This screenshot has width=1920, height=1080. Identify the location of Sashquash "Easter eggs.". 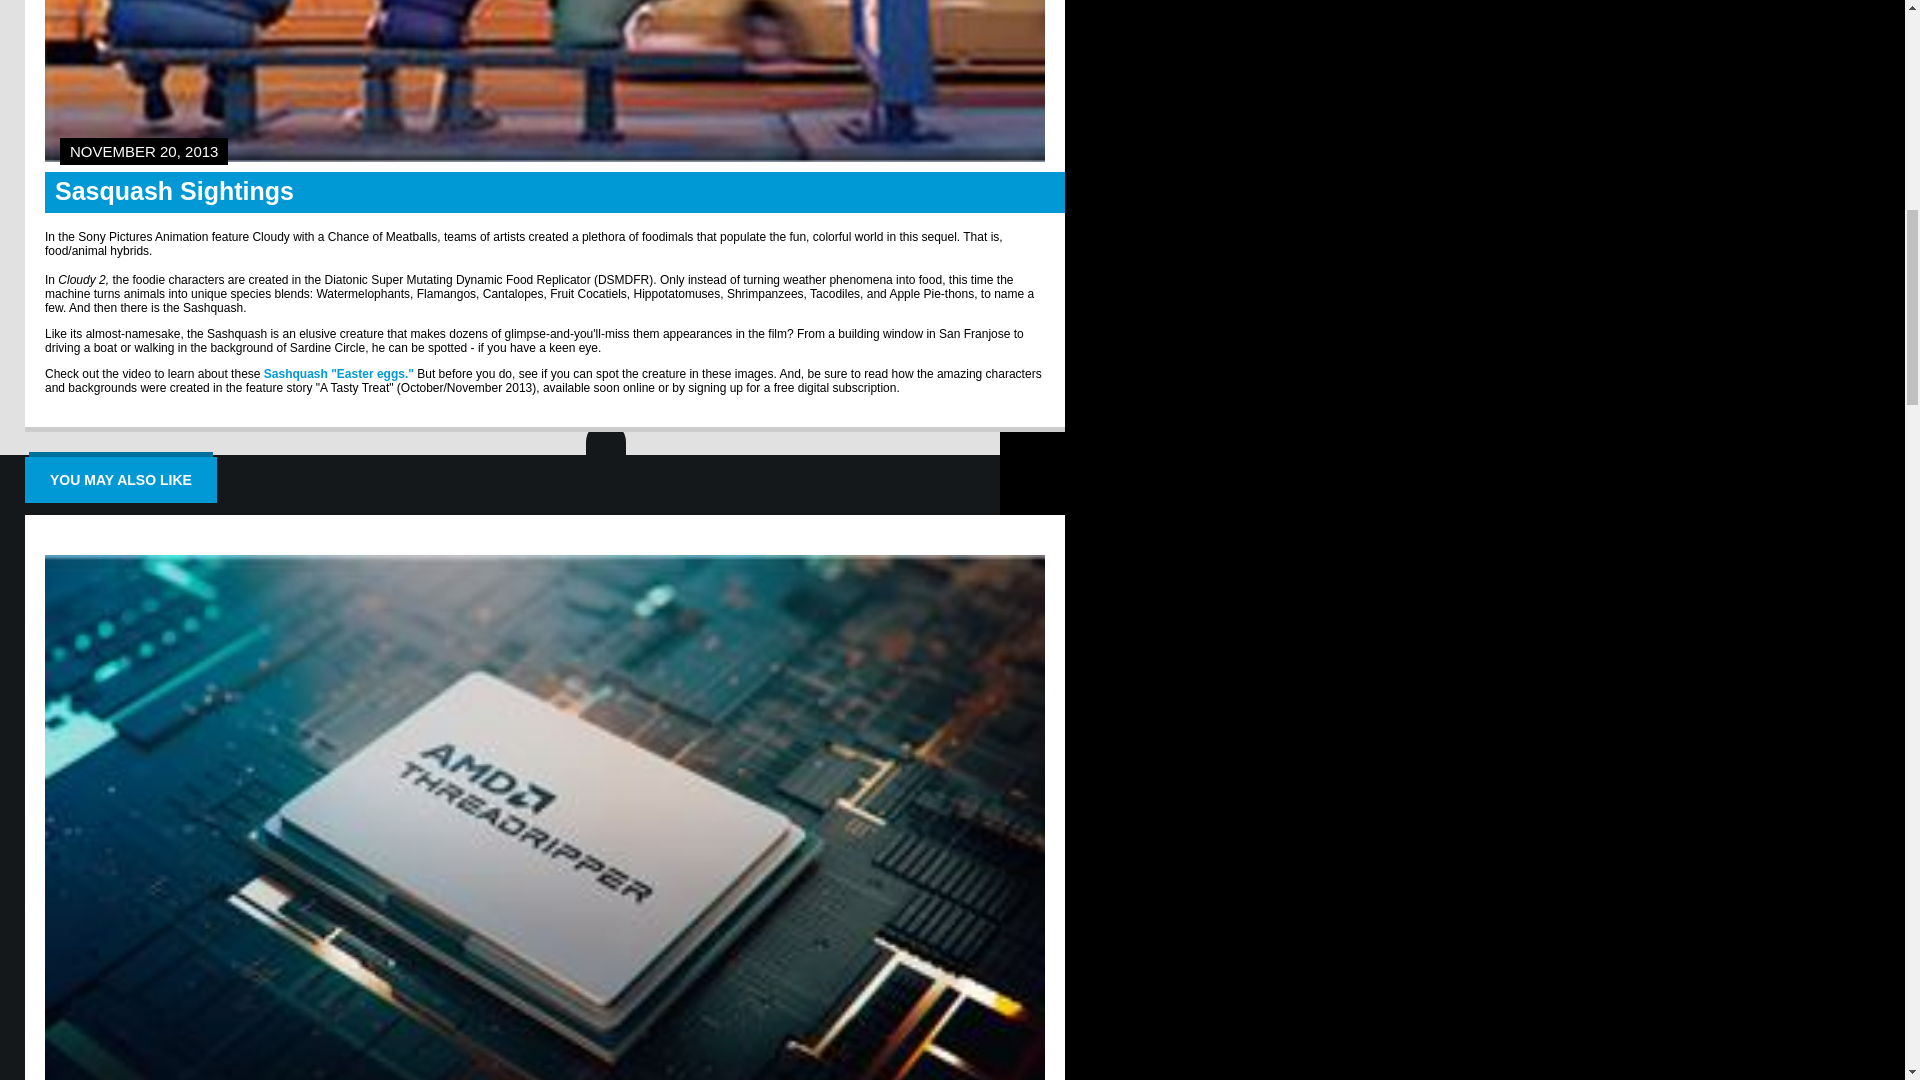
(339, 374).